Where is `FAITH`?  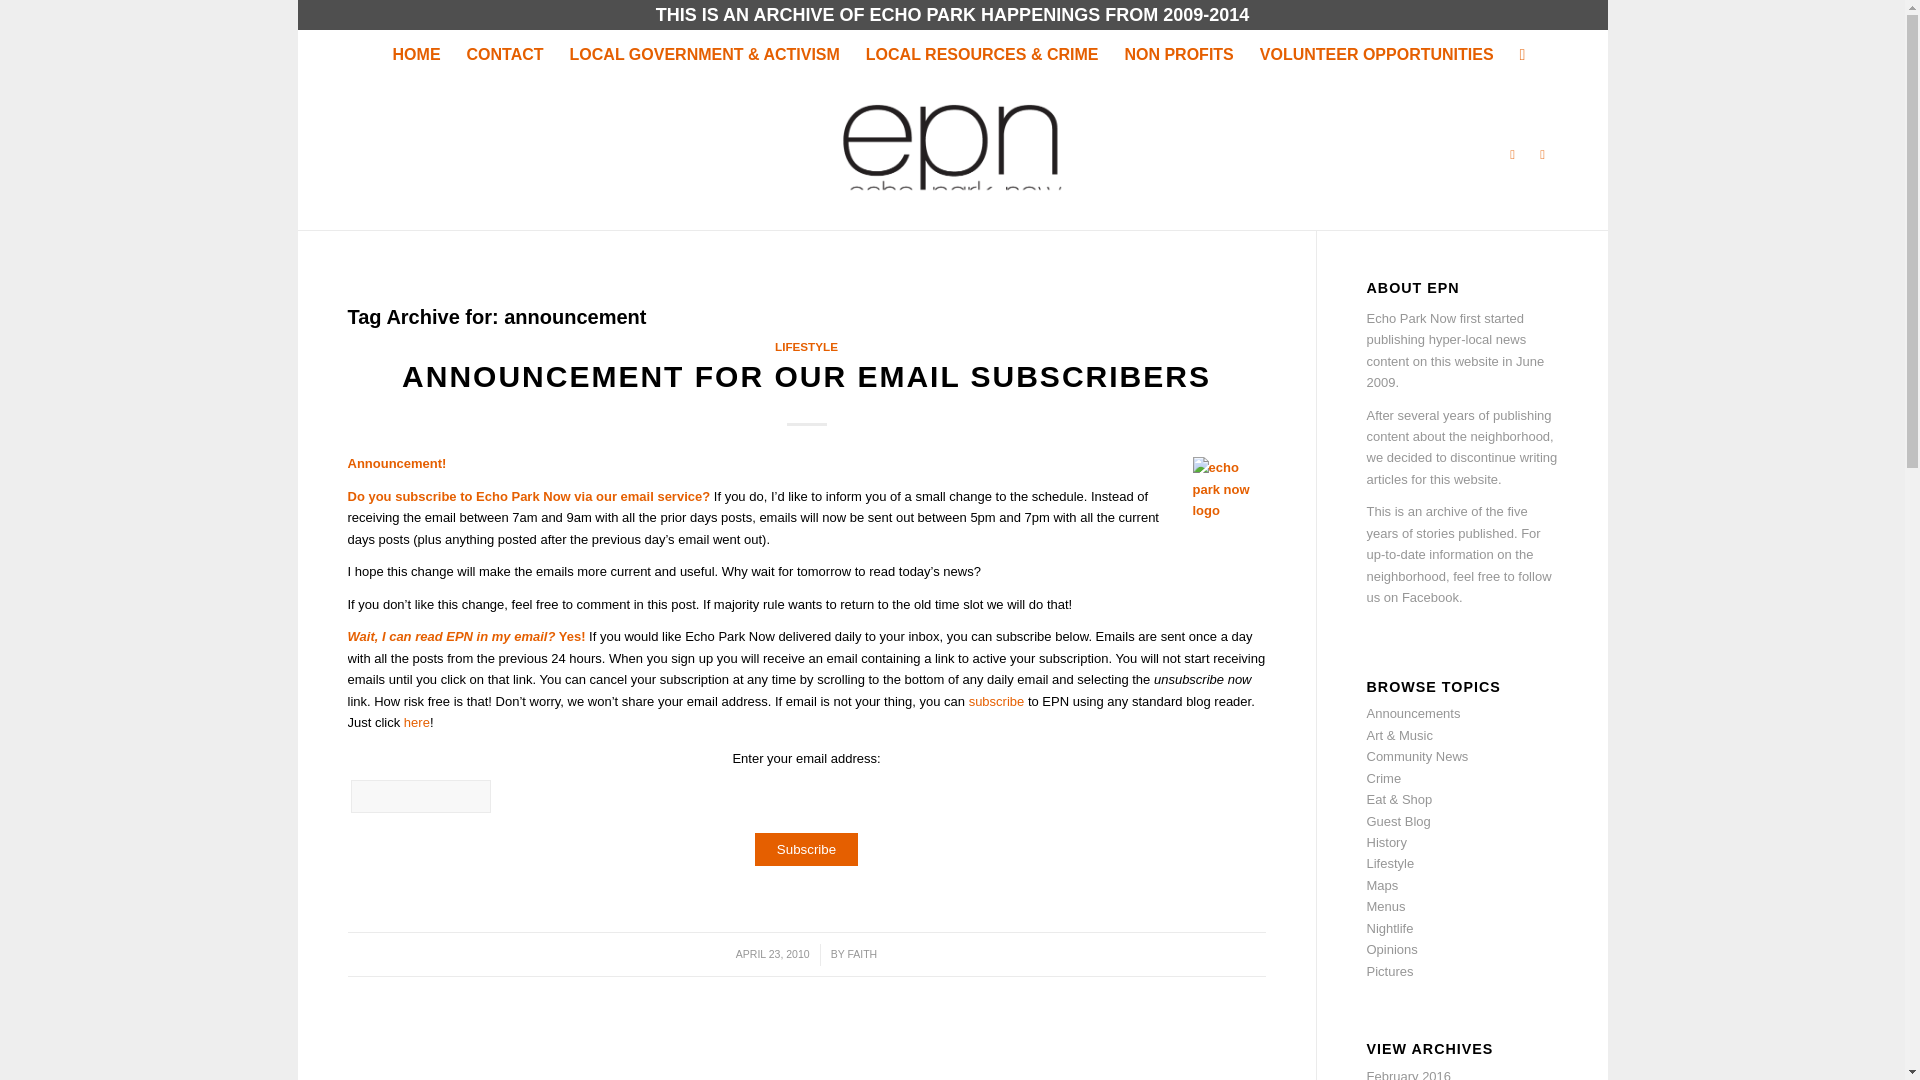 FAITH is located at coordinates (862, 954).